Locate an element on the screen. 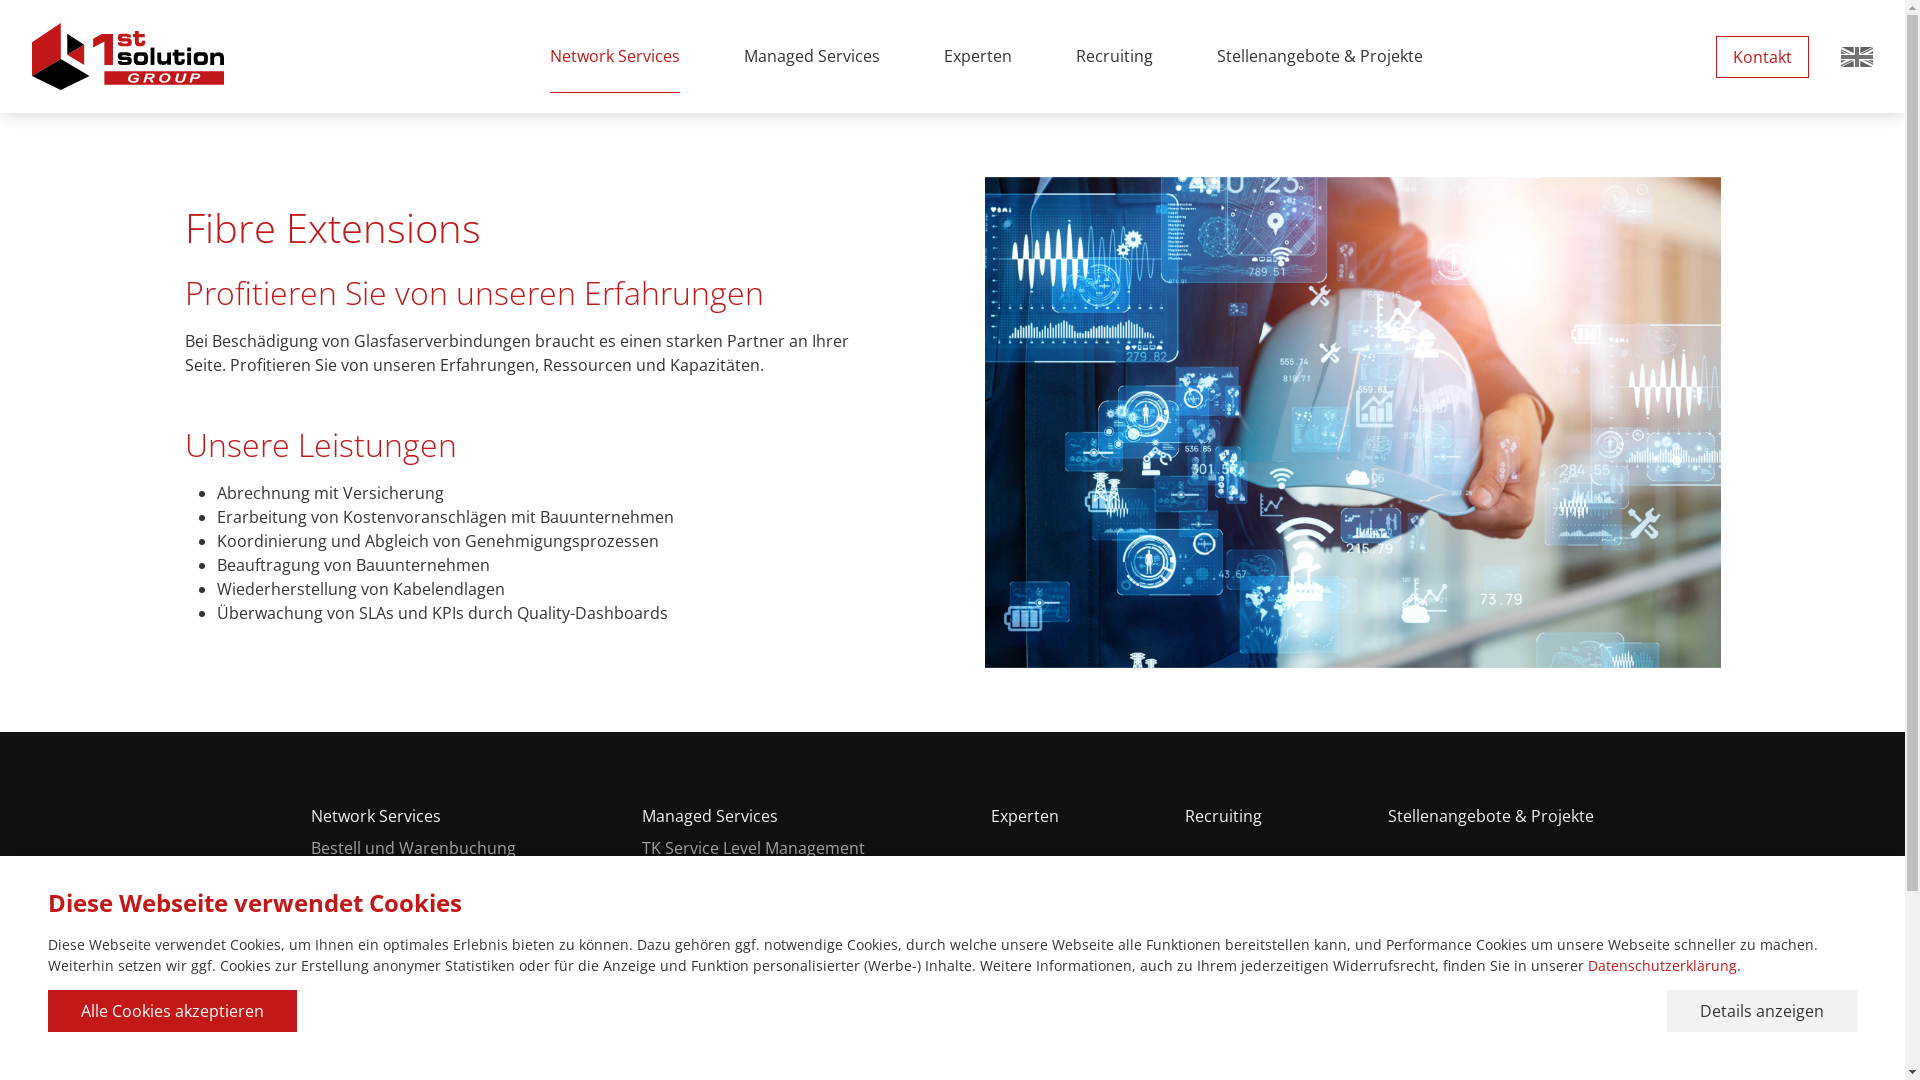 This screenshot has width=1920, height=1080. TK Projekt Management is located at coordinates (754, 898).